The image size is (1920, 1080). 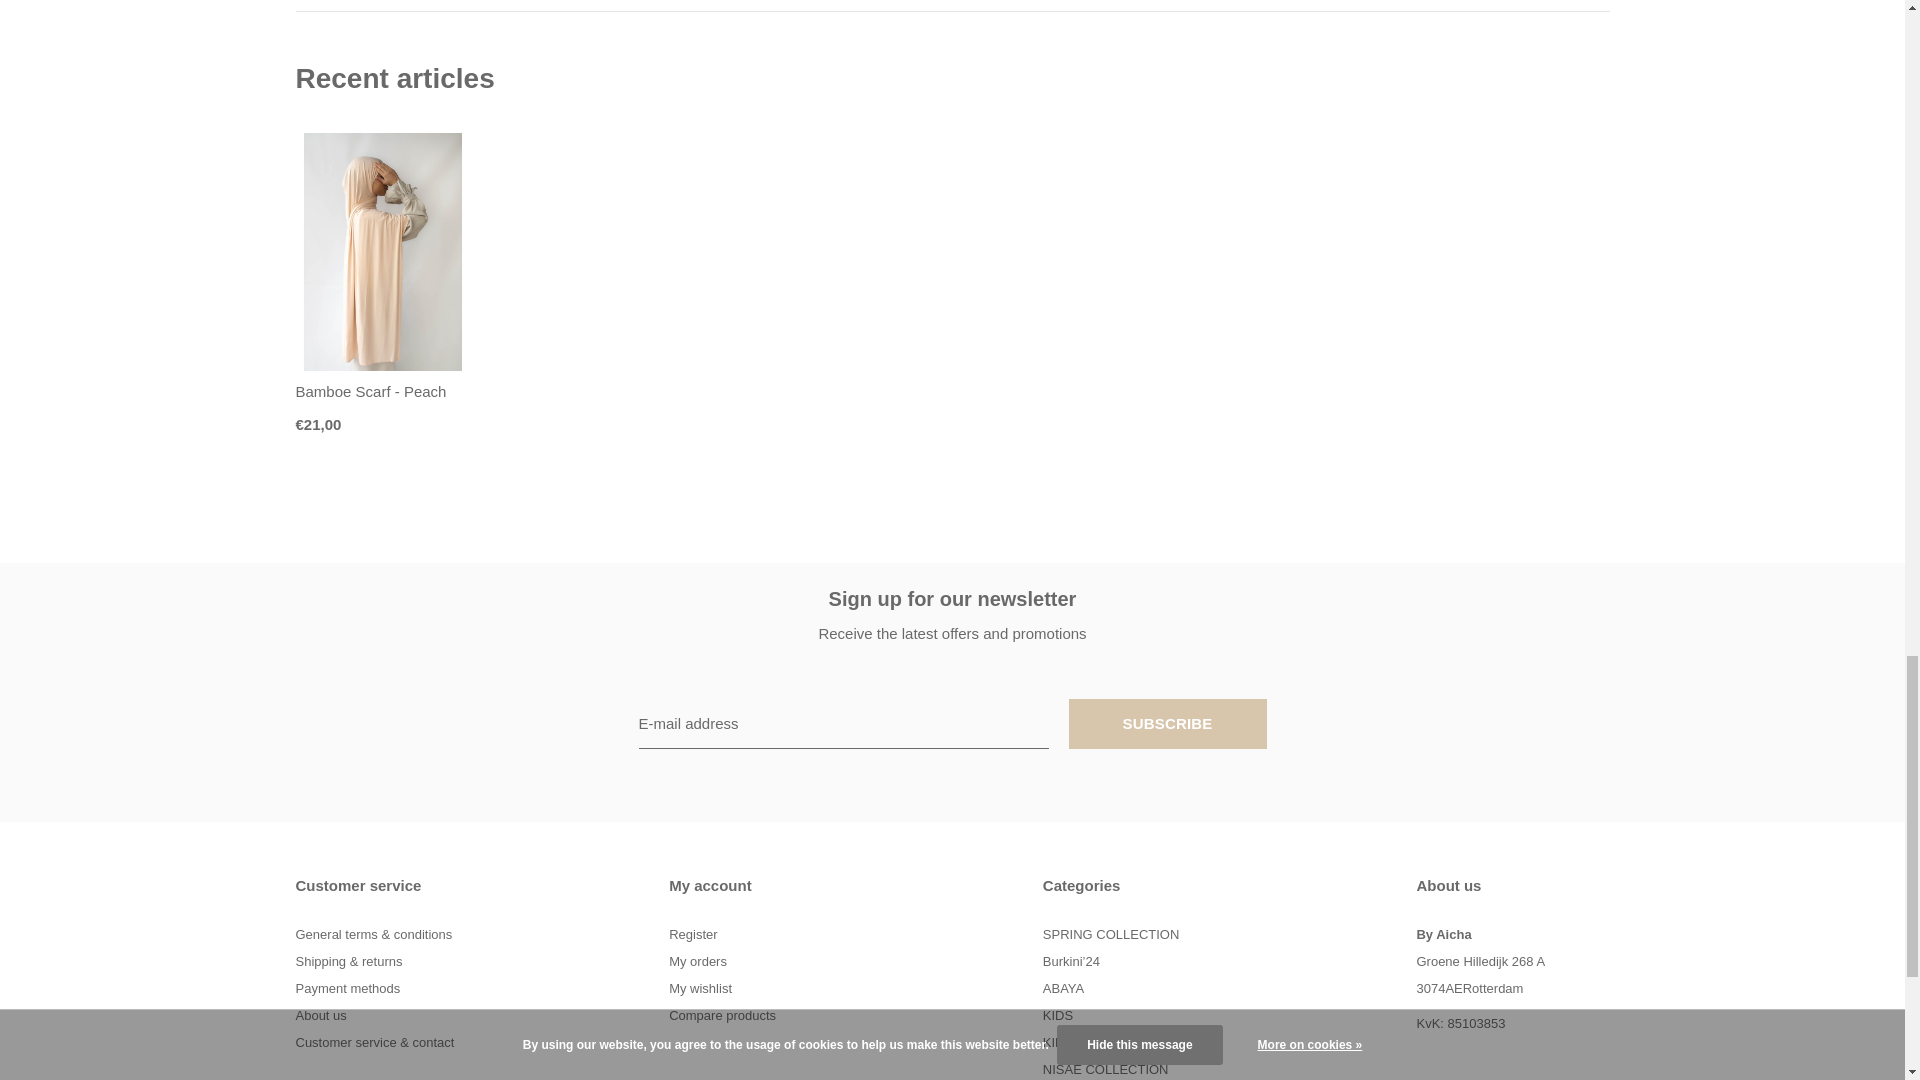 What do you see at coordinates (692, 934) in the screenshot?
I see `Register` at bounding box center [692, 934].